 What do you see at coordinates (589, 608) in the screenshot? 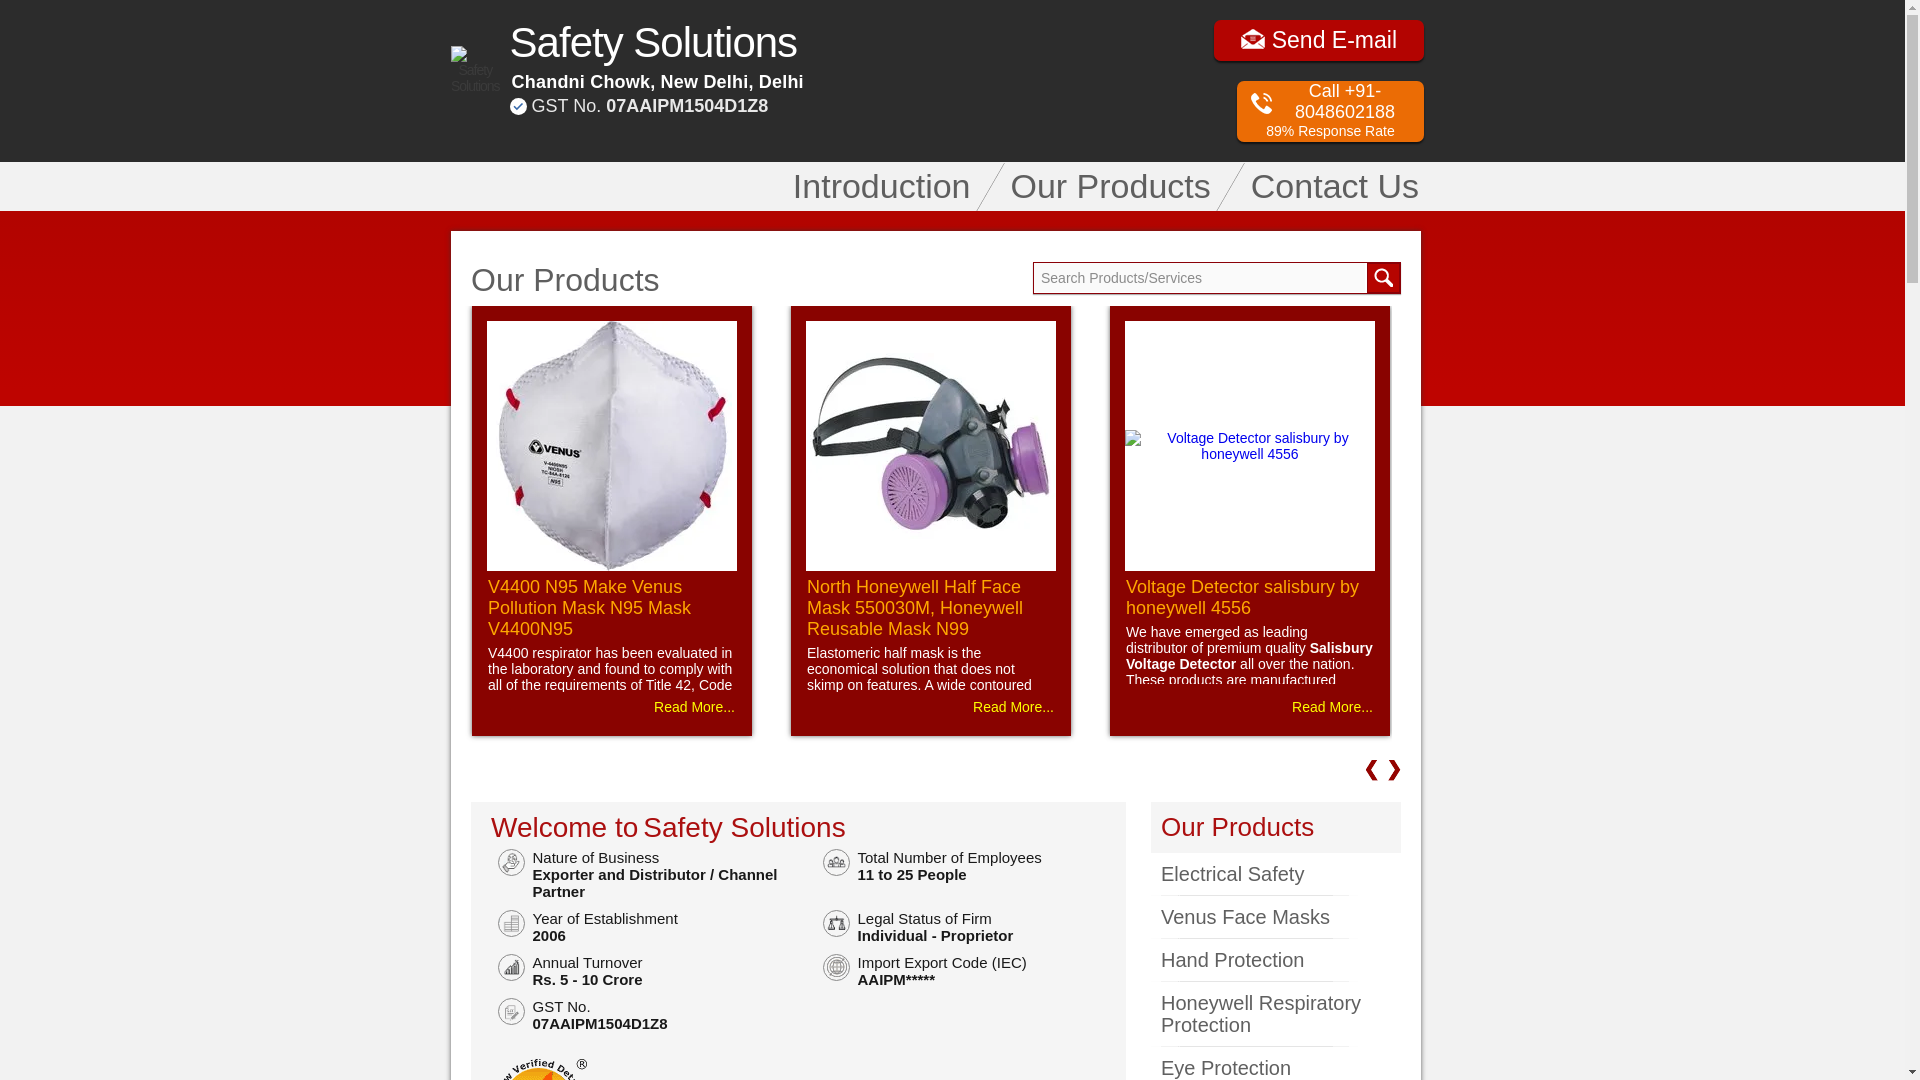
I see `V4400 N95 Make Venus Pollution Mask N95 Mask V4400N95` at bounding box center [589, 608].